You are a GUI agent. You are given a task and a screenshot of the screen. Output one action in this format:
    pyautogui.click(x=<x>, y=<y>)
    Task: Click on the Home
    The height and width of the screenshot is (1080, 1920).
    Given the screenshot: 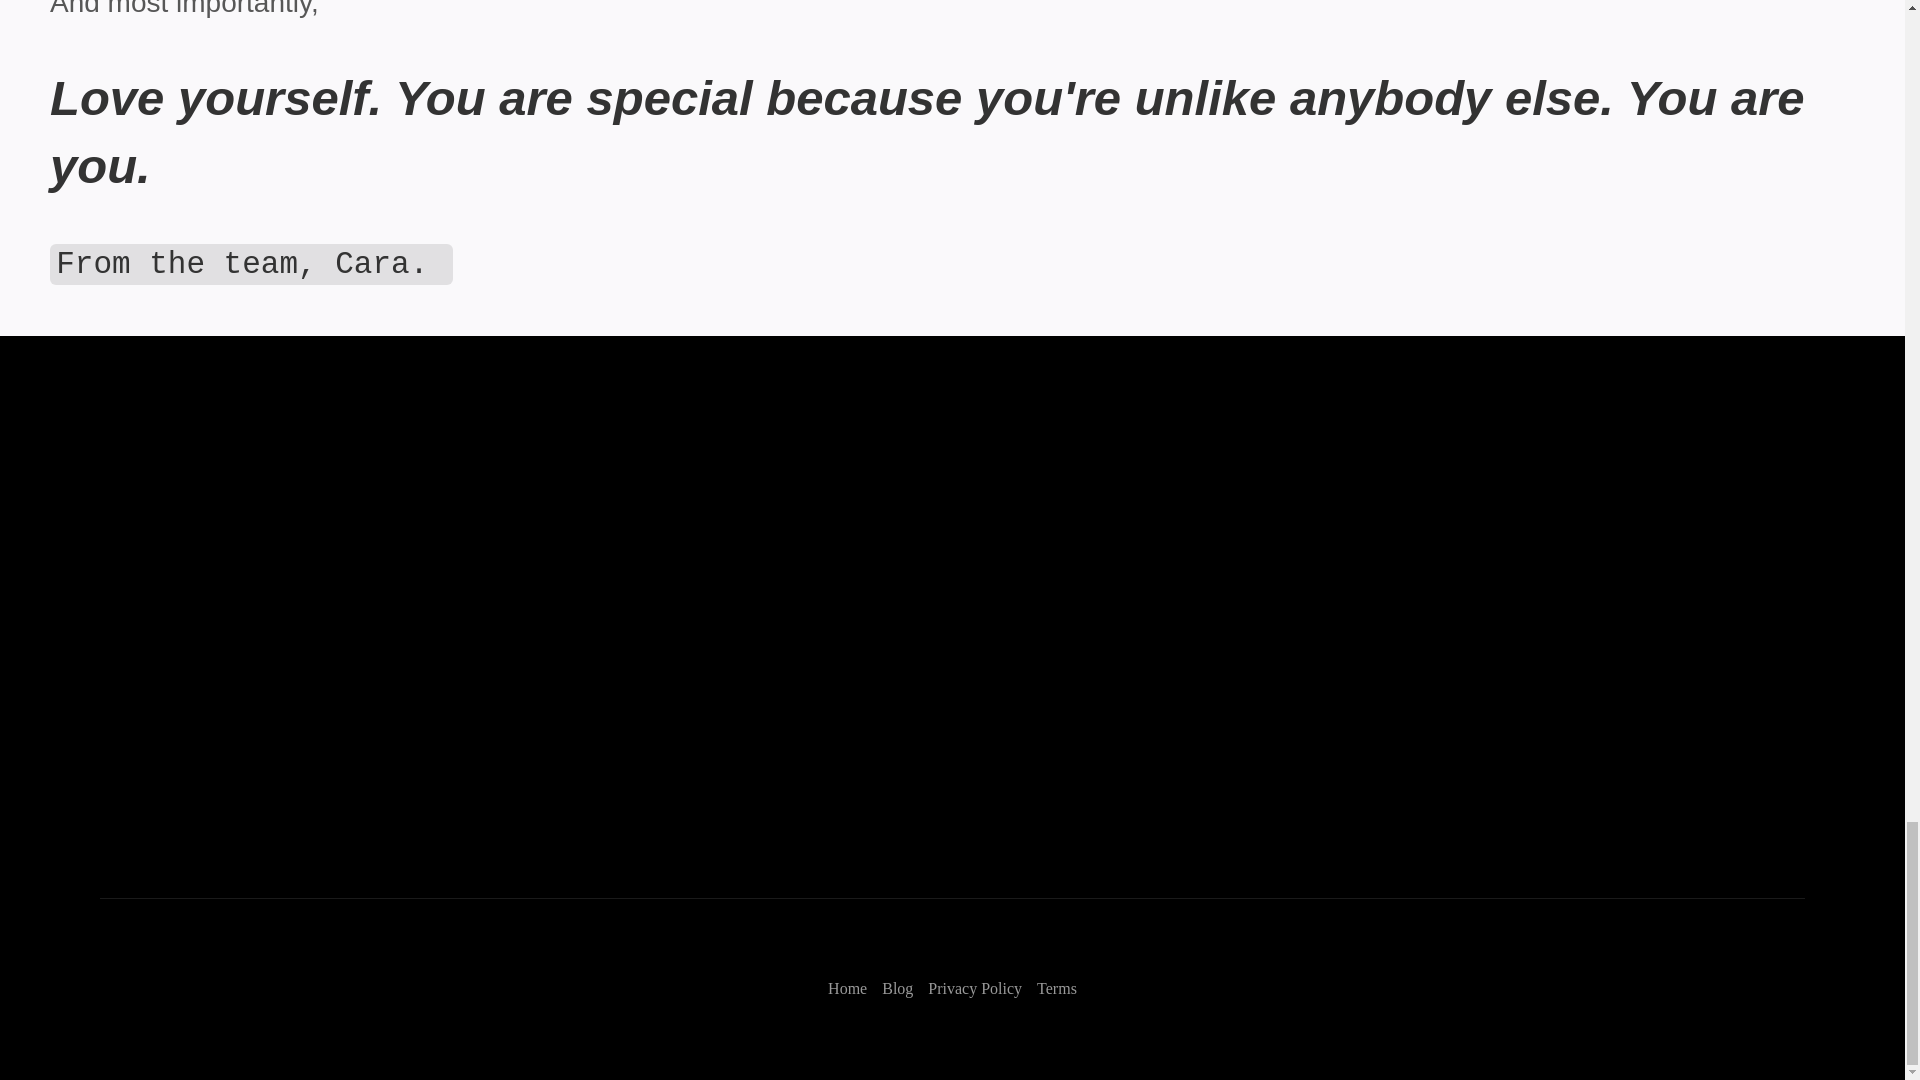 What is the action you would take?
    pyautogui.click(x=847, y=988)
    